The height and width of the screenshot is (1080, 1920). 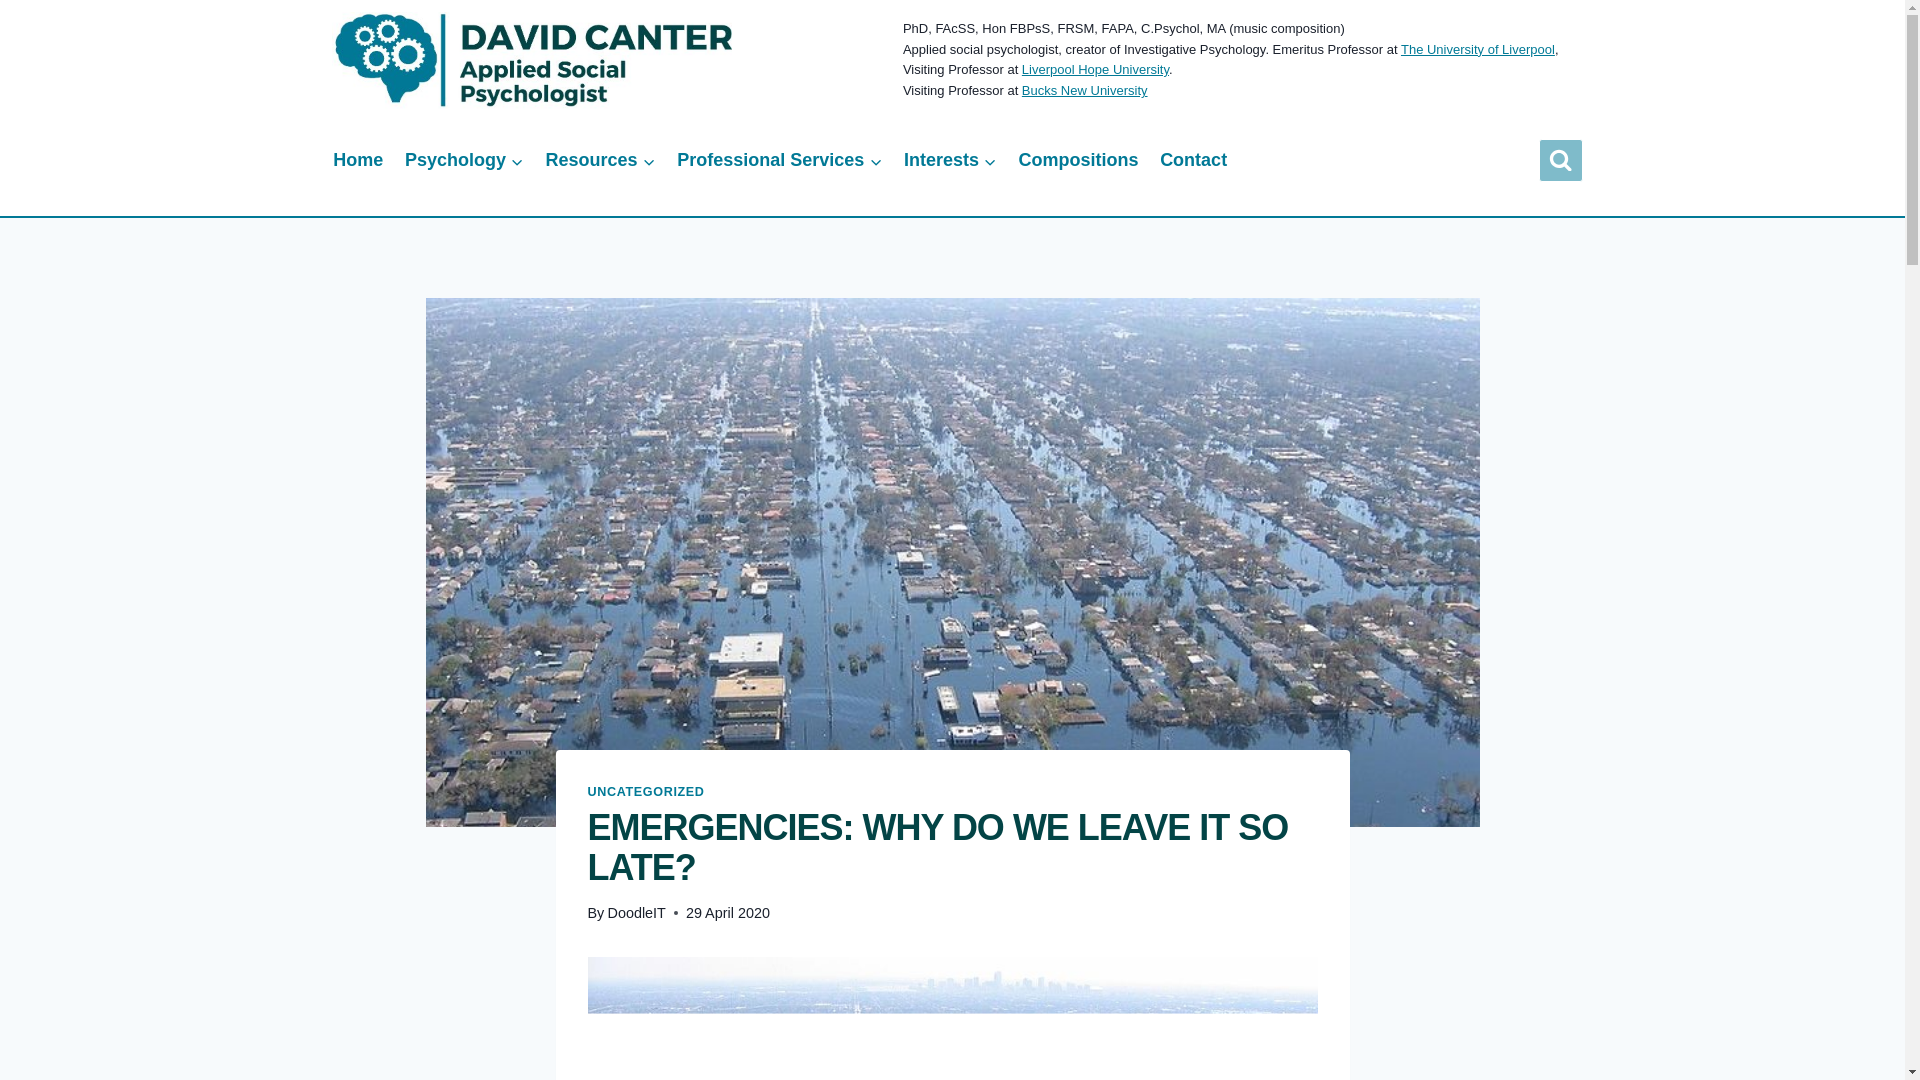 What do you see at coordinates (779, 160) in the screenshot?
I see `Professional Services` at bounding box center [779, 160].